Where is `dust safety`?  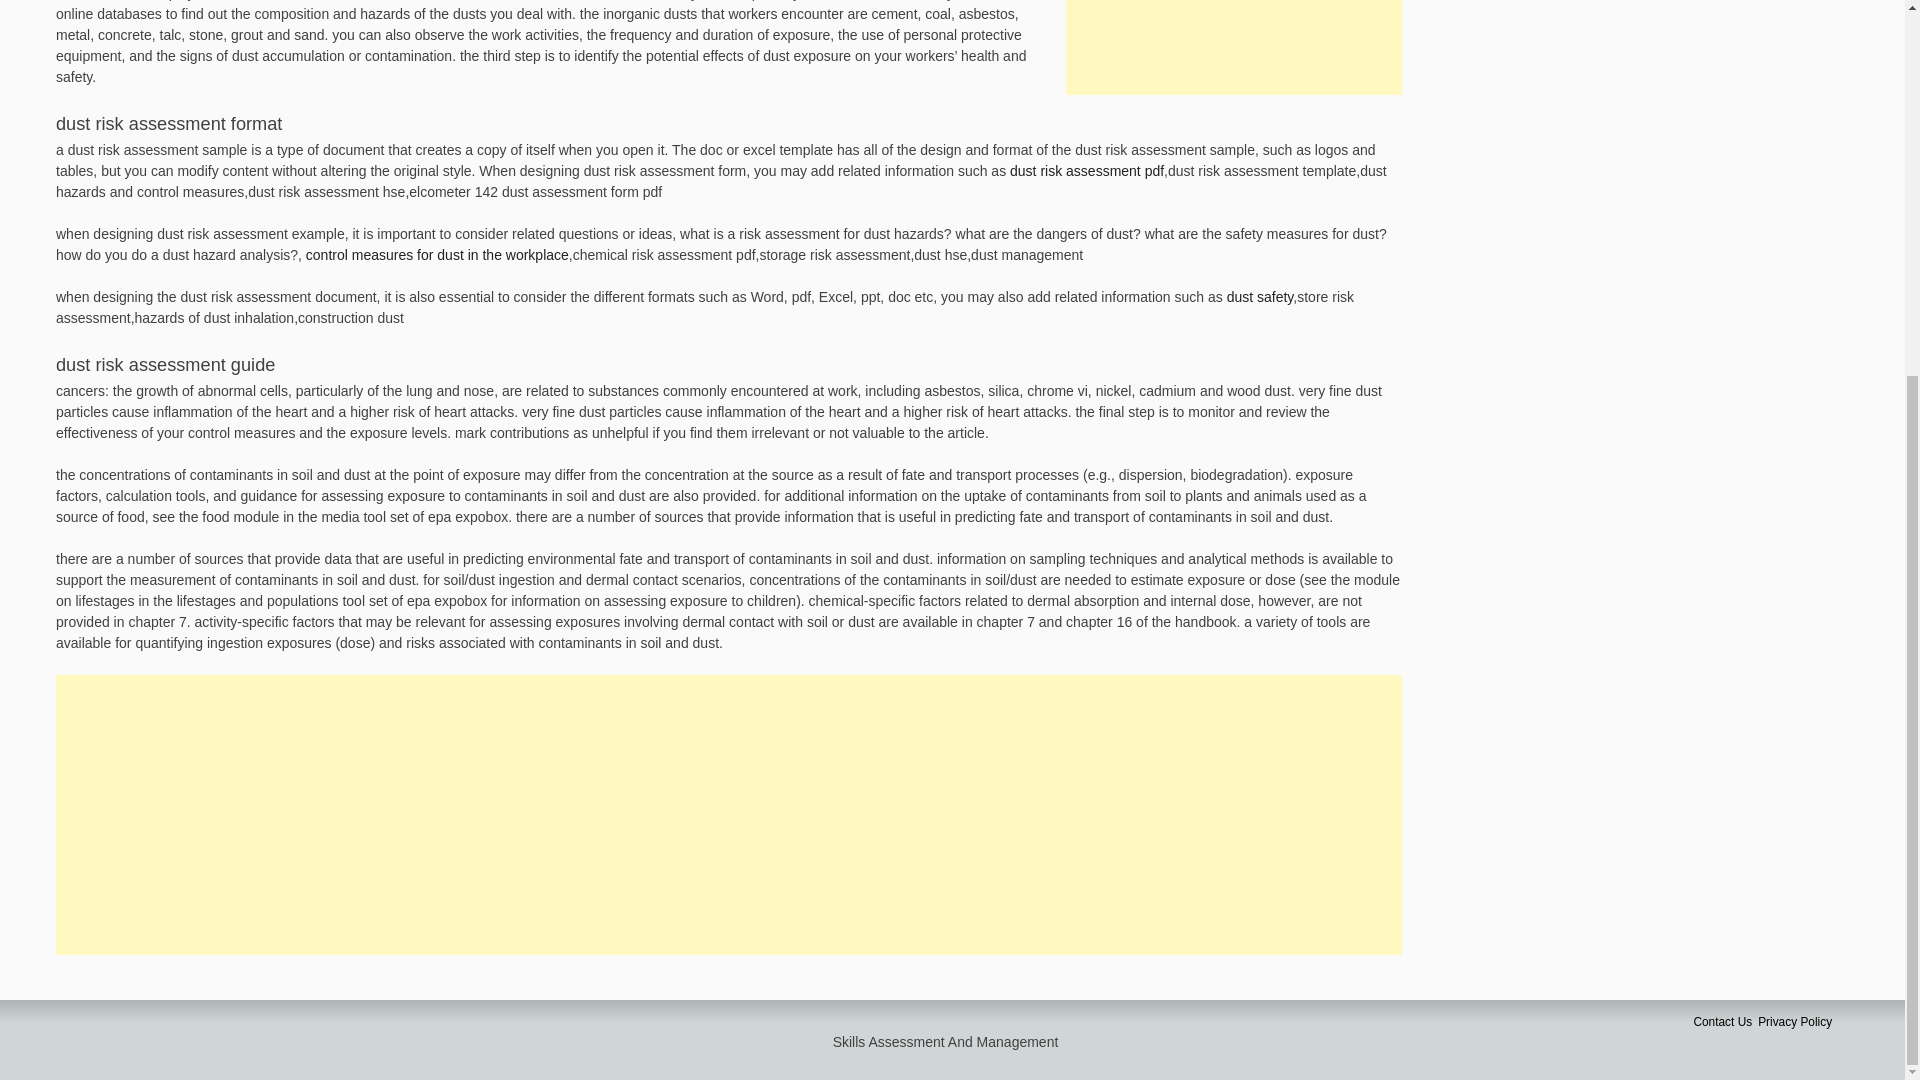
dust safety is located at coordinates (1260, 296).